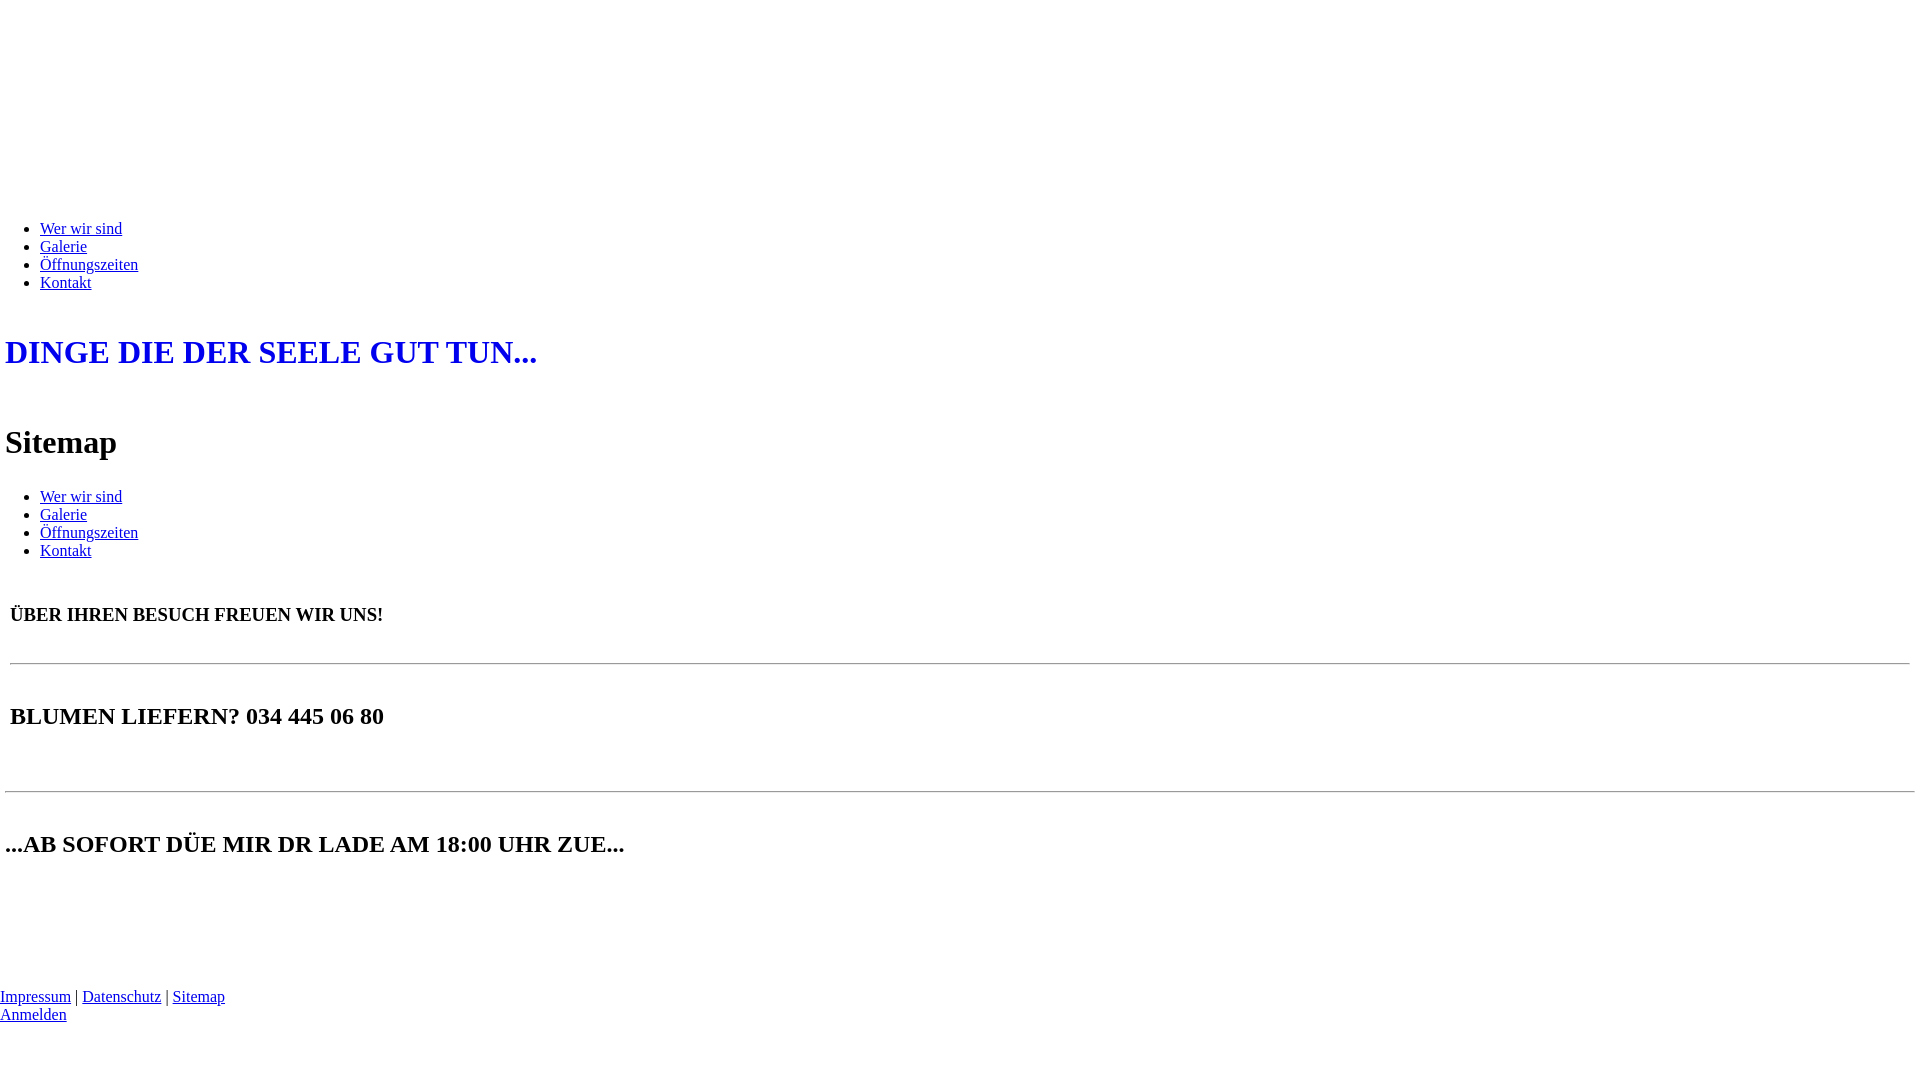  Describe the element at coordinates (34, 1014) in the screenshot. I see `Anmelden` at that location.